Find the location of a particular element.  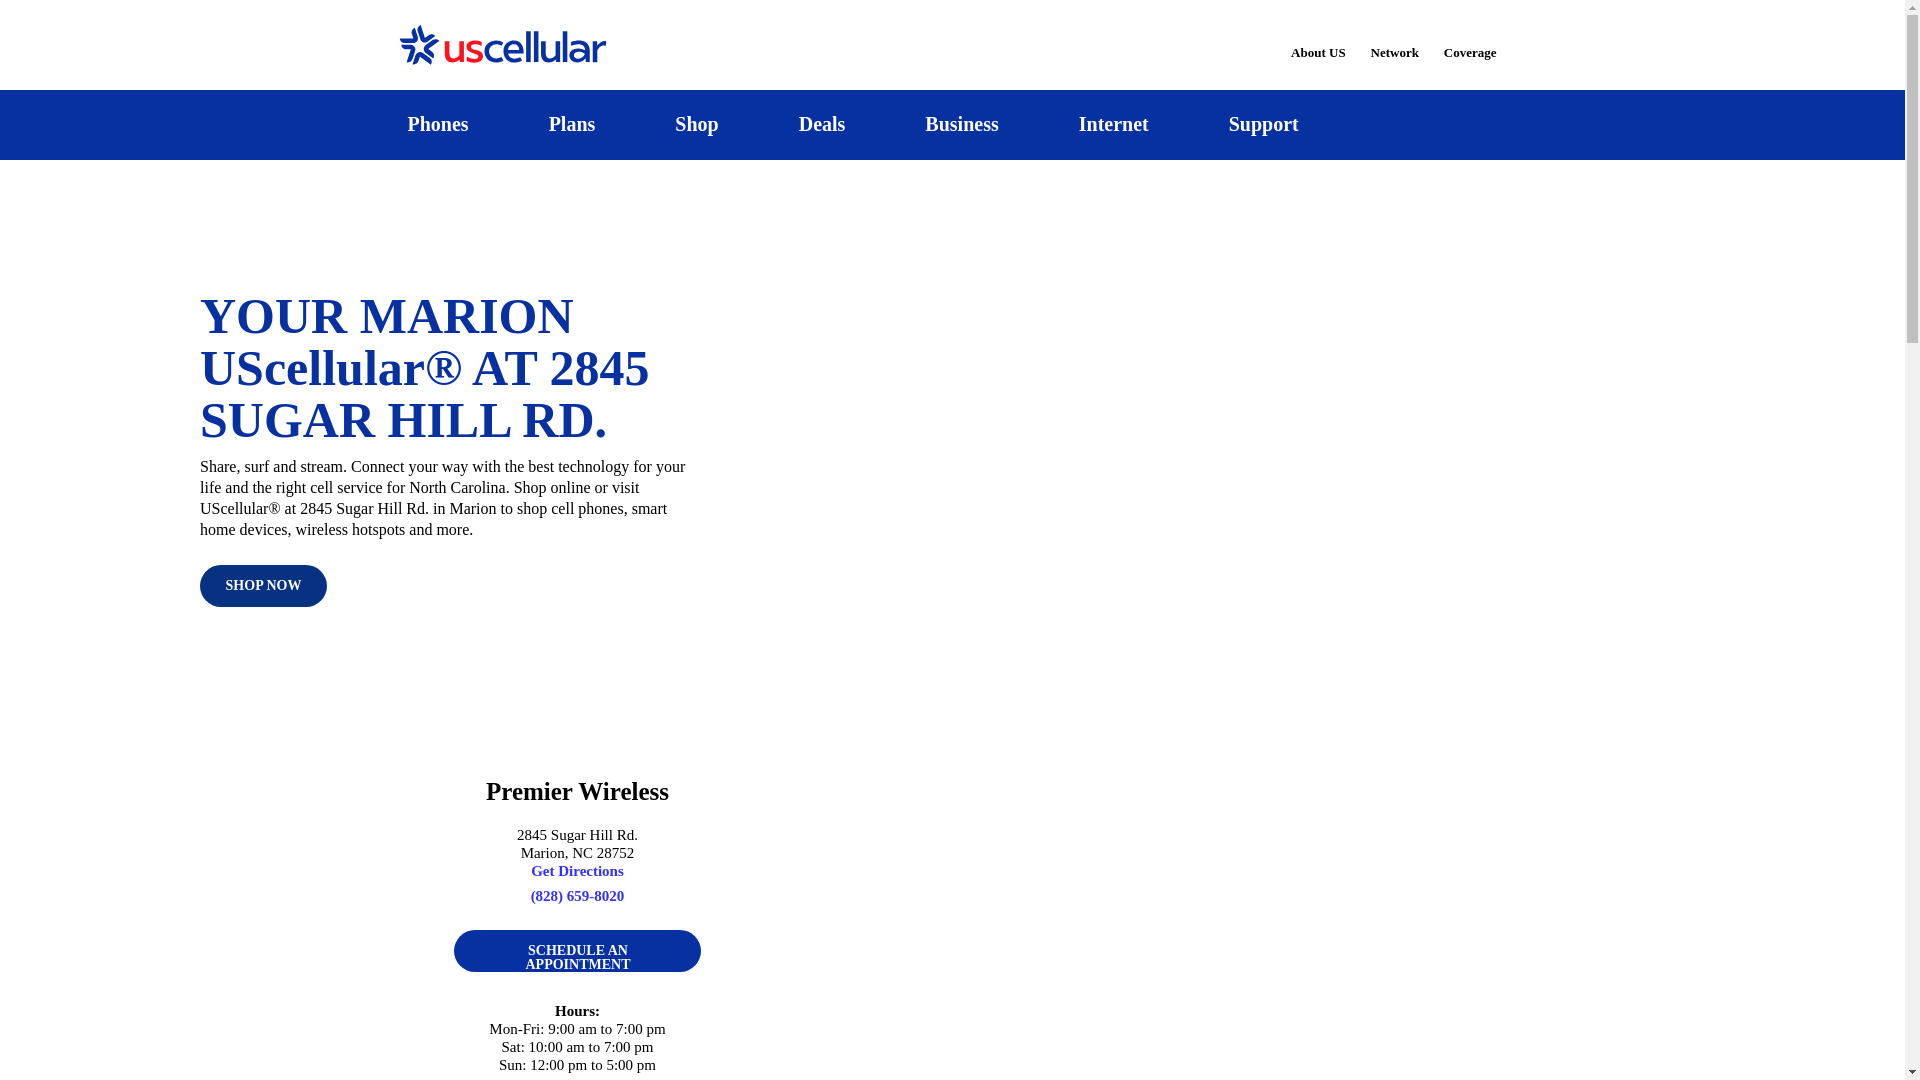

Phones is located at coordinates (438, 124).